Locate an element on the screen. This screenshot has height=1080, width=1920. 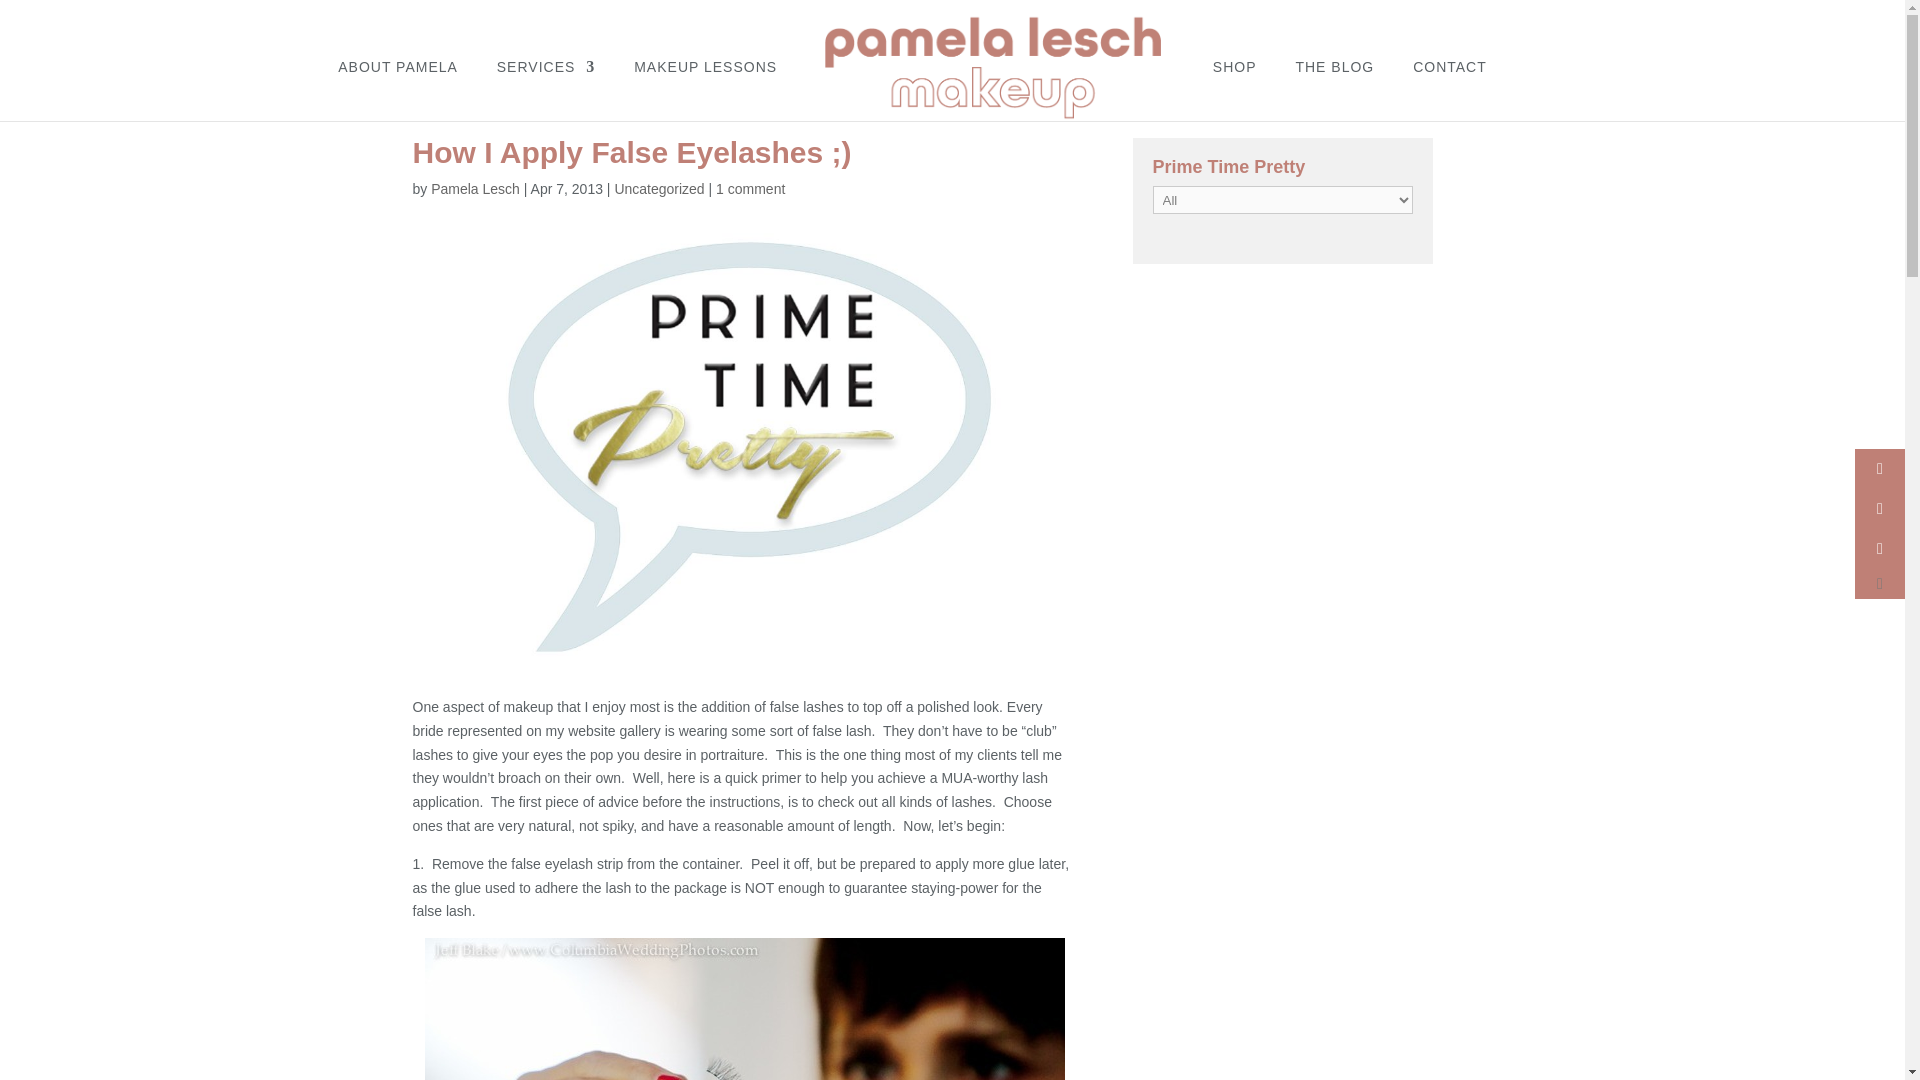
CONTACT is located at coordinates (1450, 90).